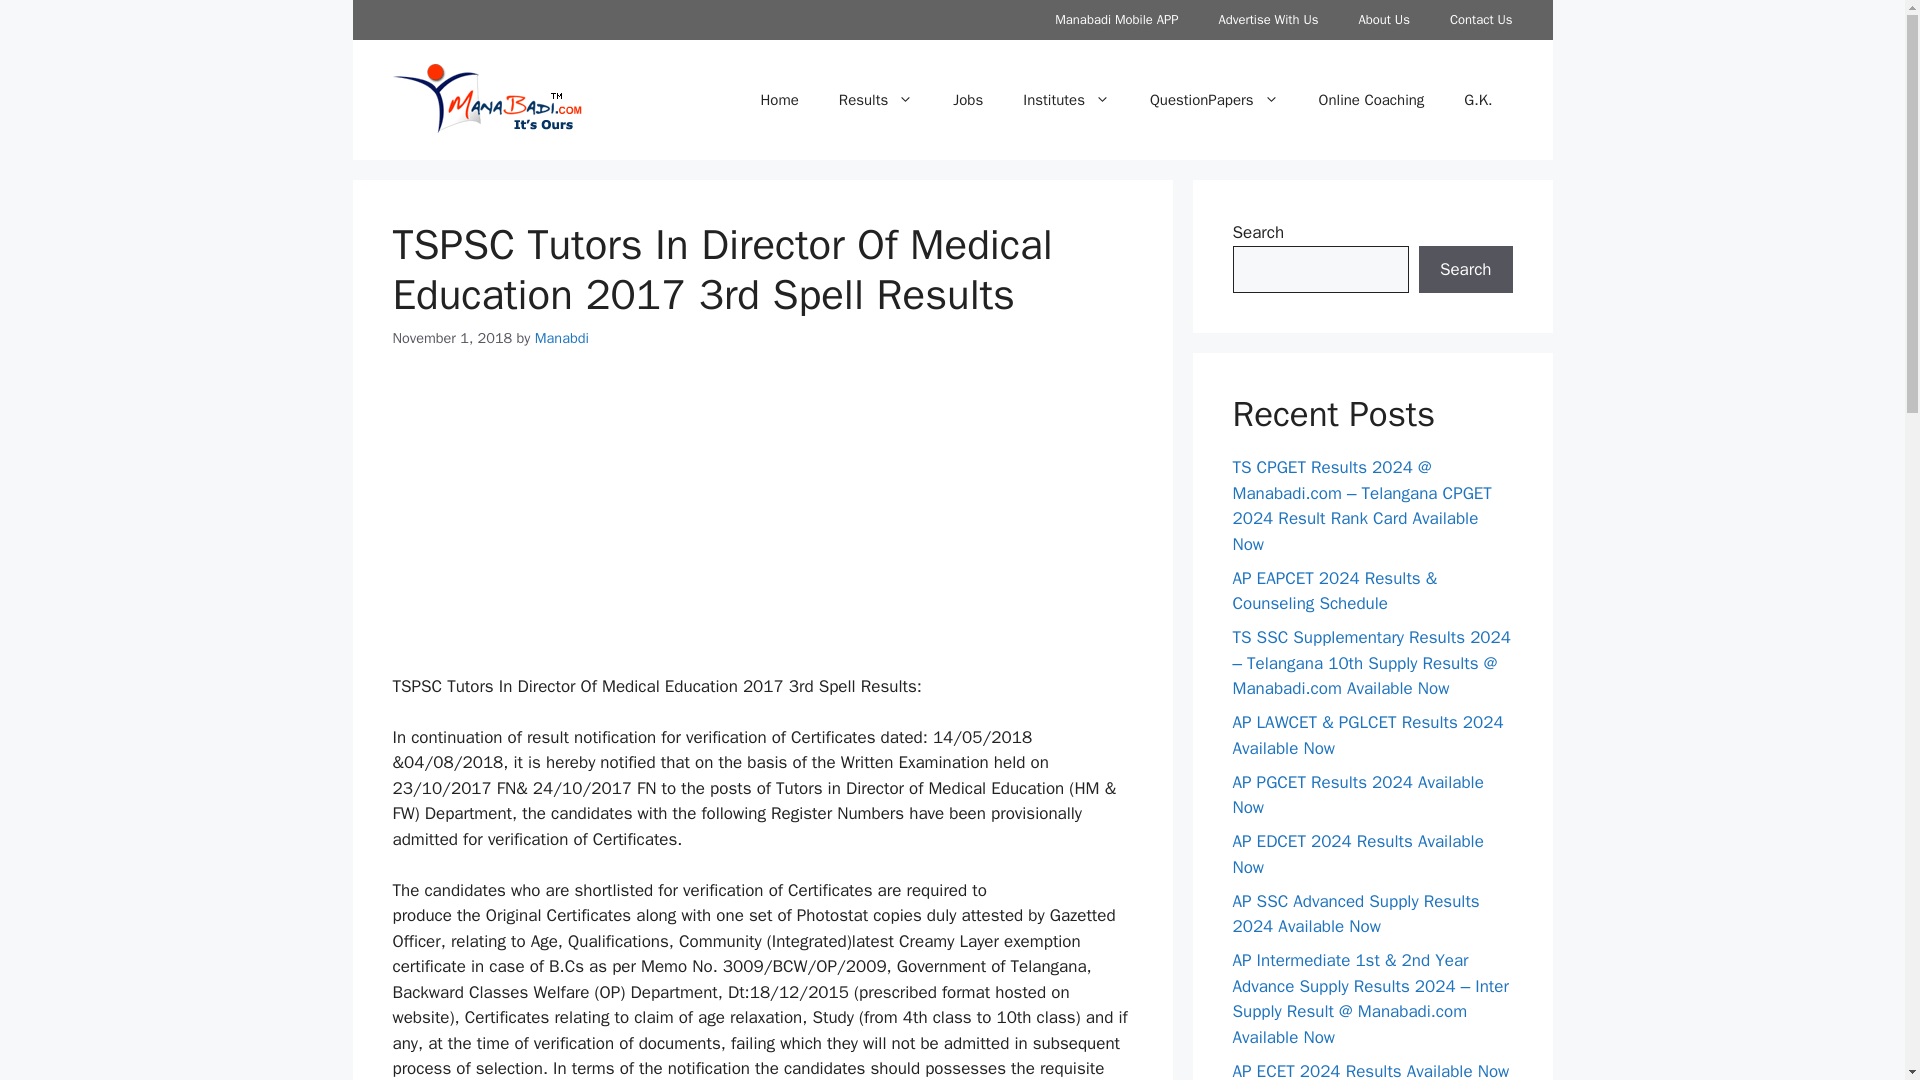 This screenshot has height=1080, width=1920. What do you see at coordinates (1478, 100) in the screenshot?
I see `G.K.` at bounding box center [1478, 100].